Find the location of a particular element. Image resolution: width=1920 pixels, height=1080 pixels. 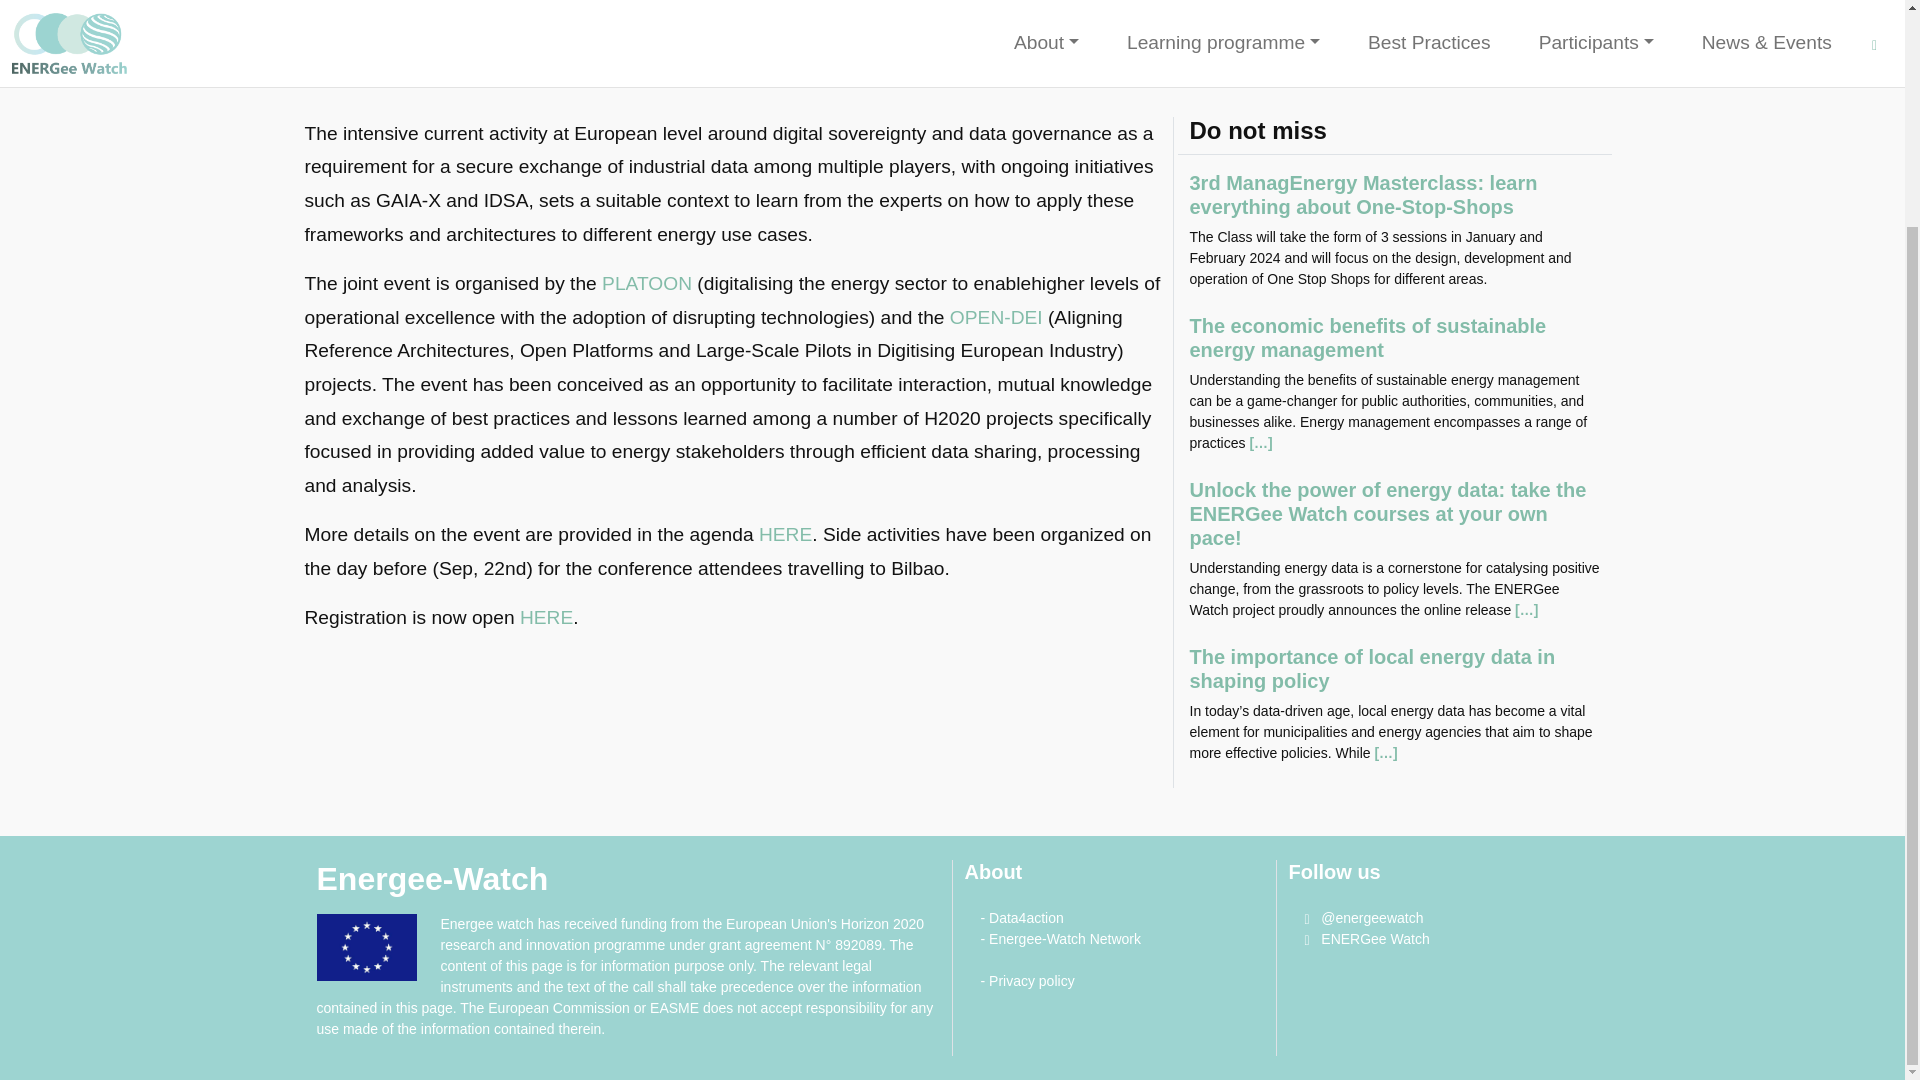

  ENERGee Watch is located at coordinates (1366, 938).